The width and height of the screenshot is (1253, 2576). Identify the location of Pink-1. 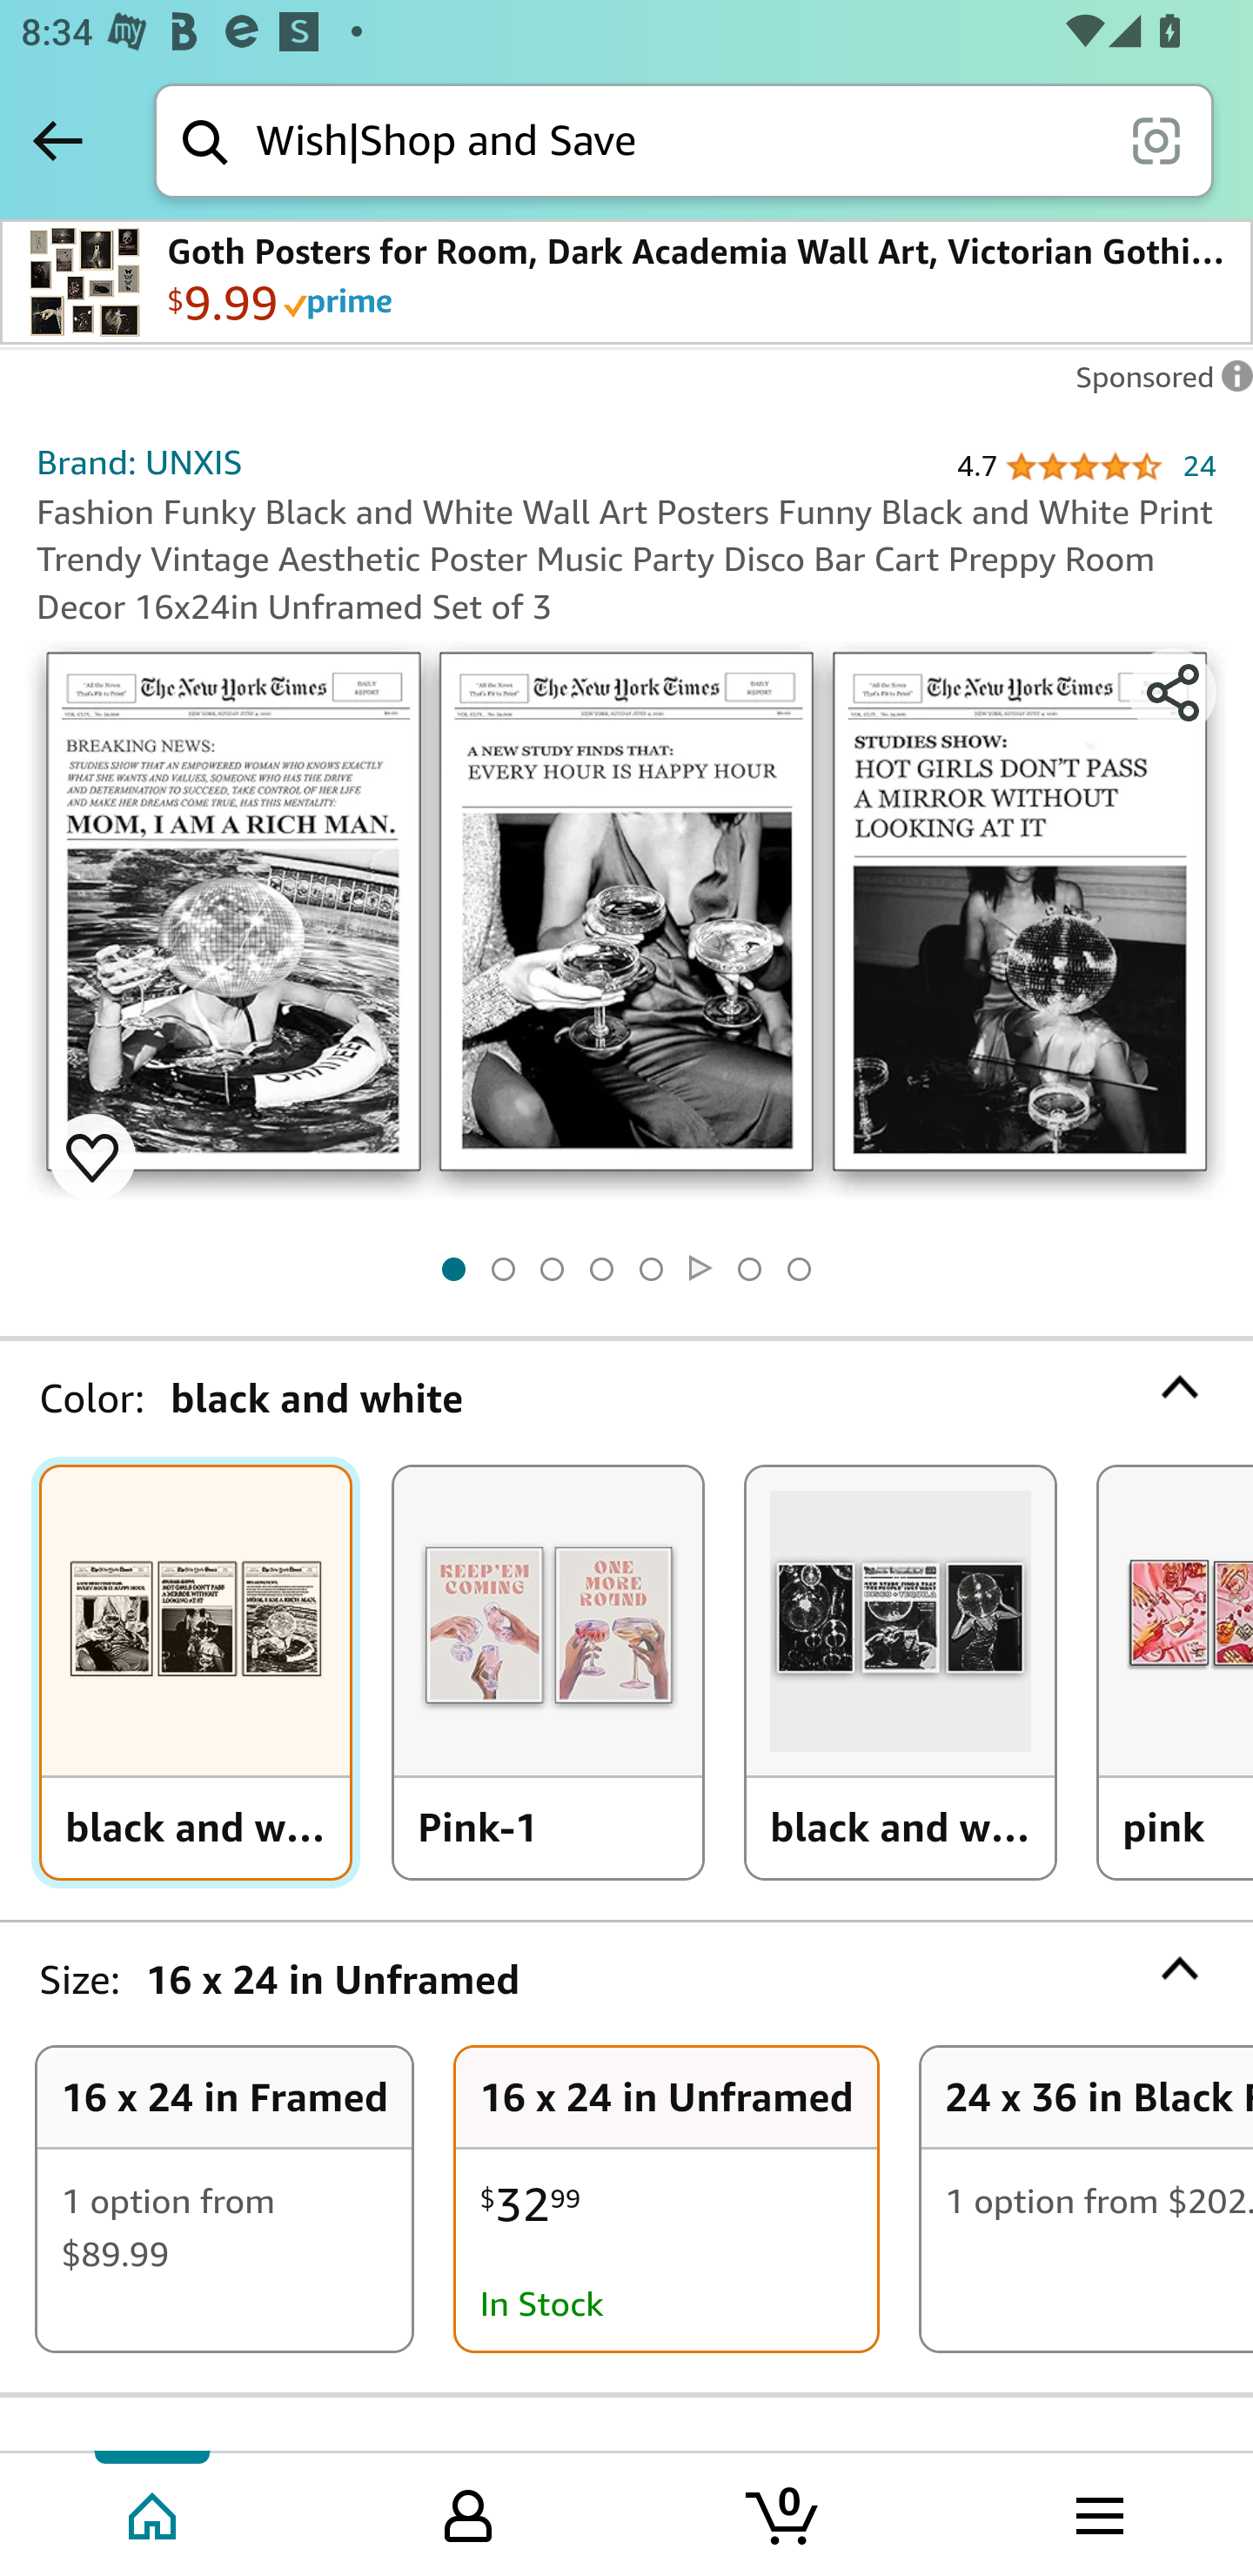
(548, 1673).